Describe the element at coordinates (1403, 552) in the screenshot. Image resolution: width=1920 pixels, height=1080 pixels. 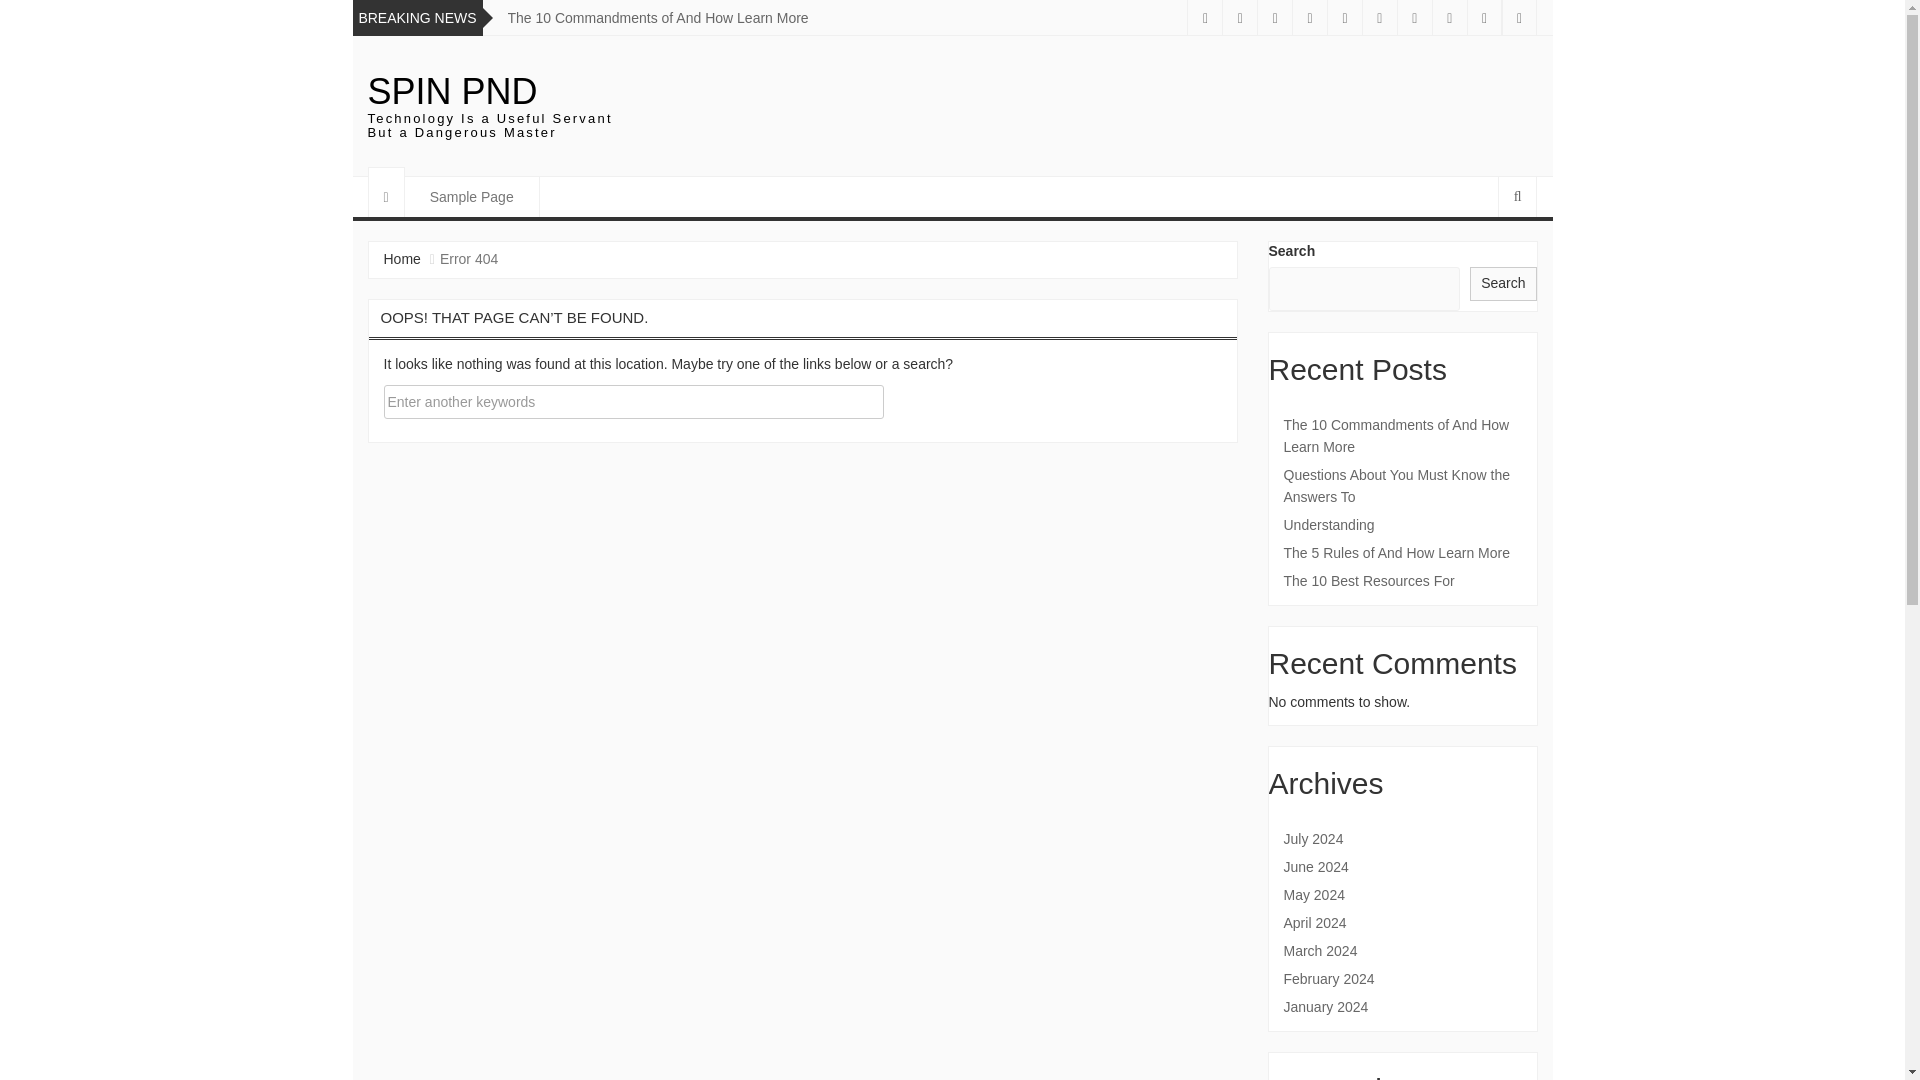
I see `The 5 Rules of And How Learn More` at that location.